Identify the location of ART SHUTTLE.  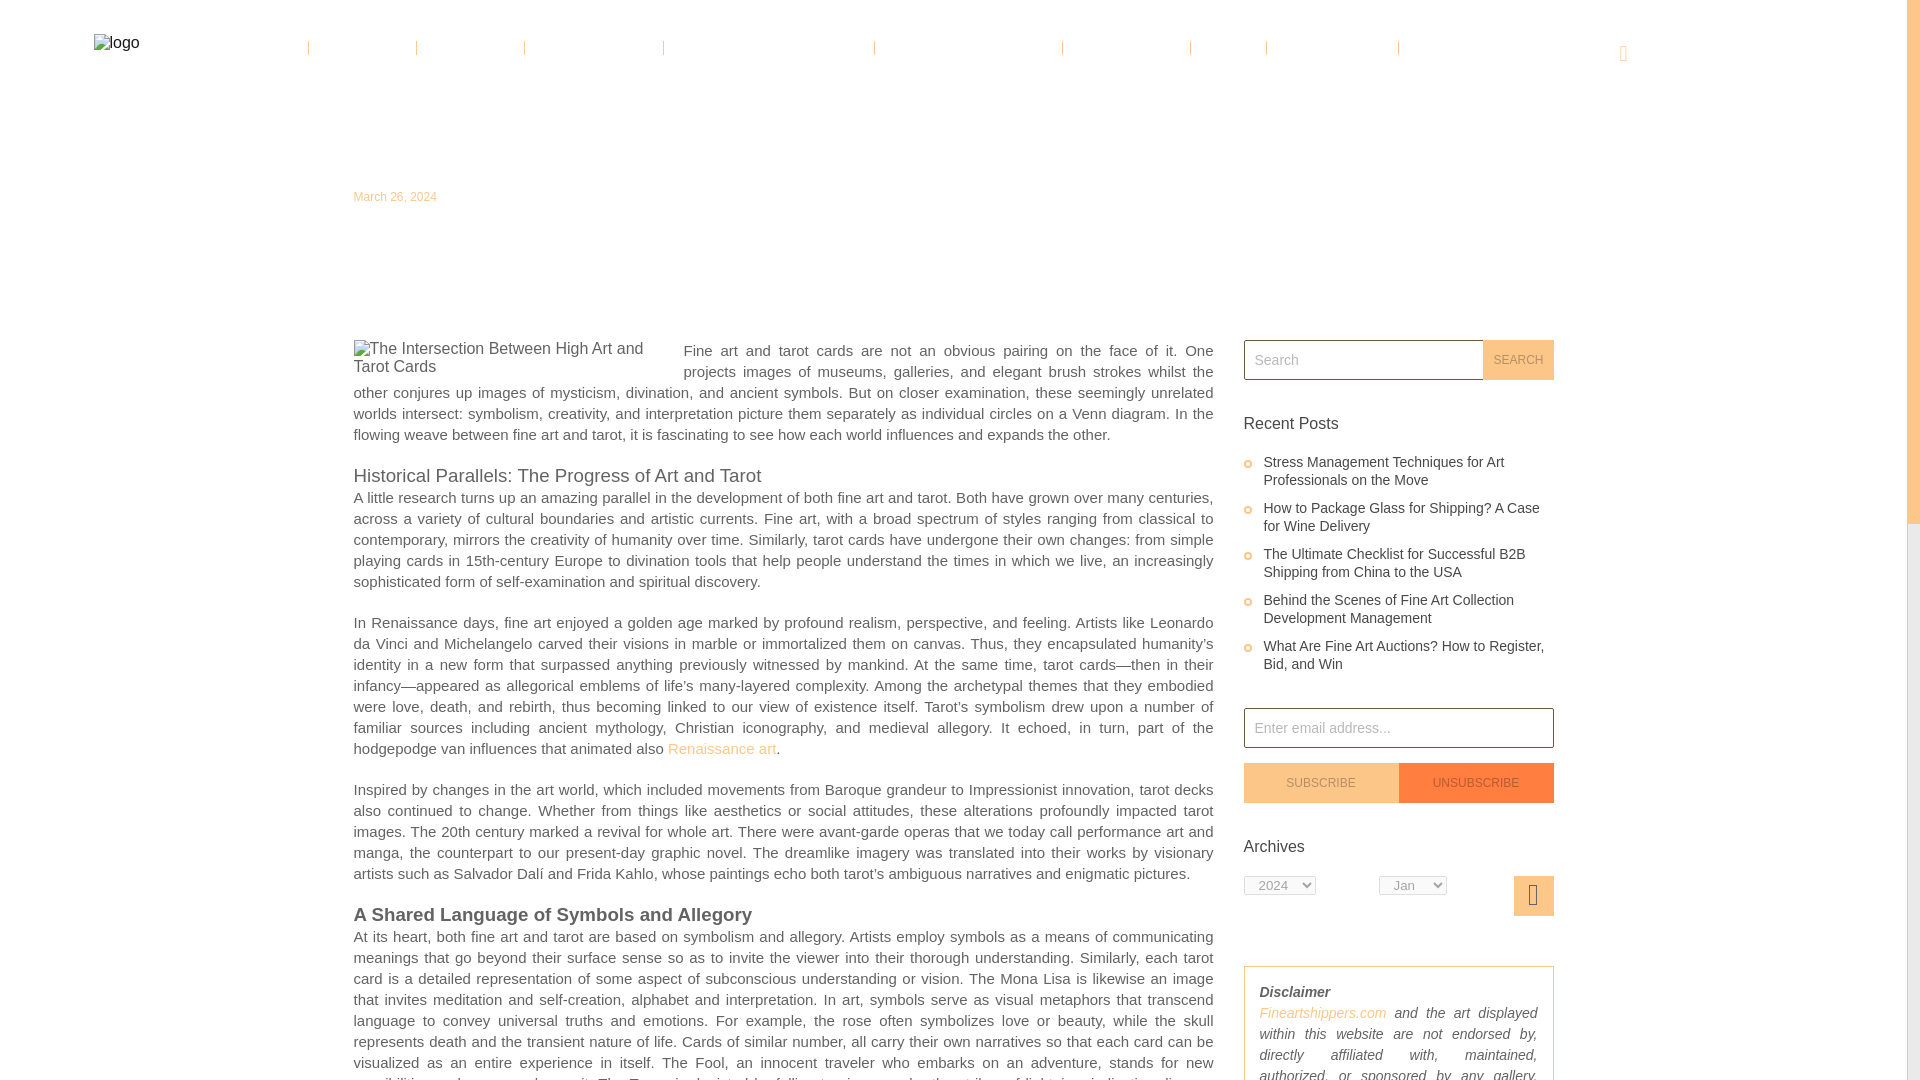
(1332, 48).